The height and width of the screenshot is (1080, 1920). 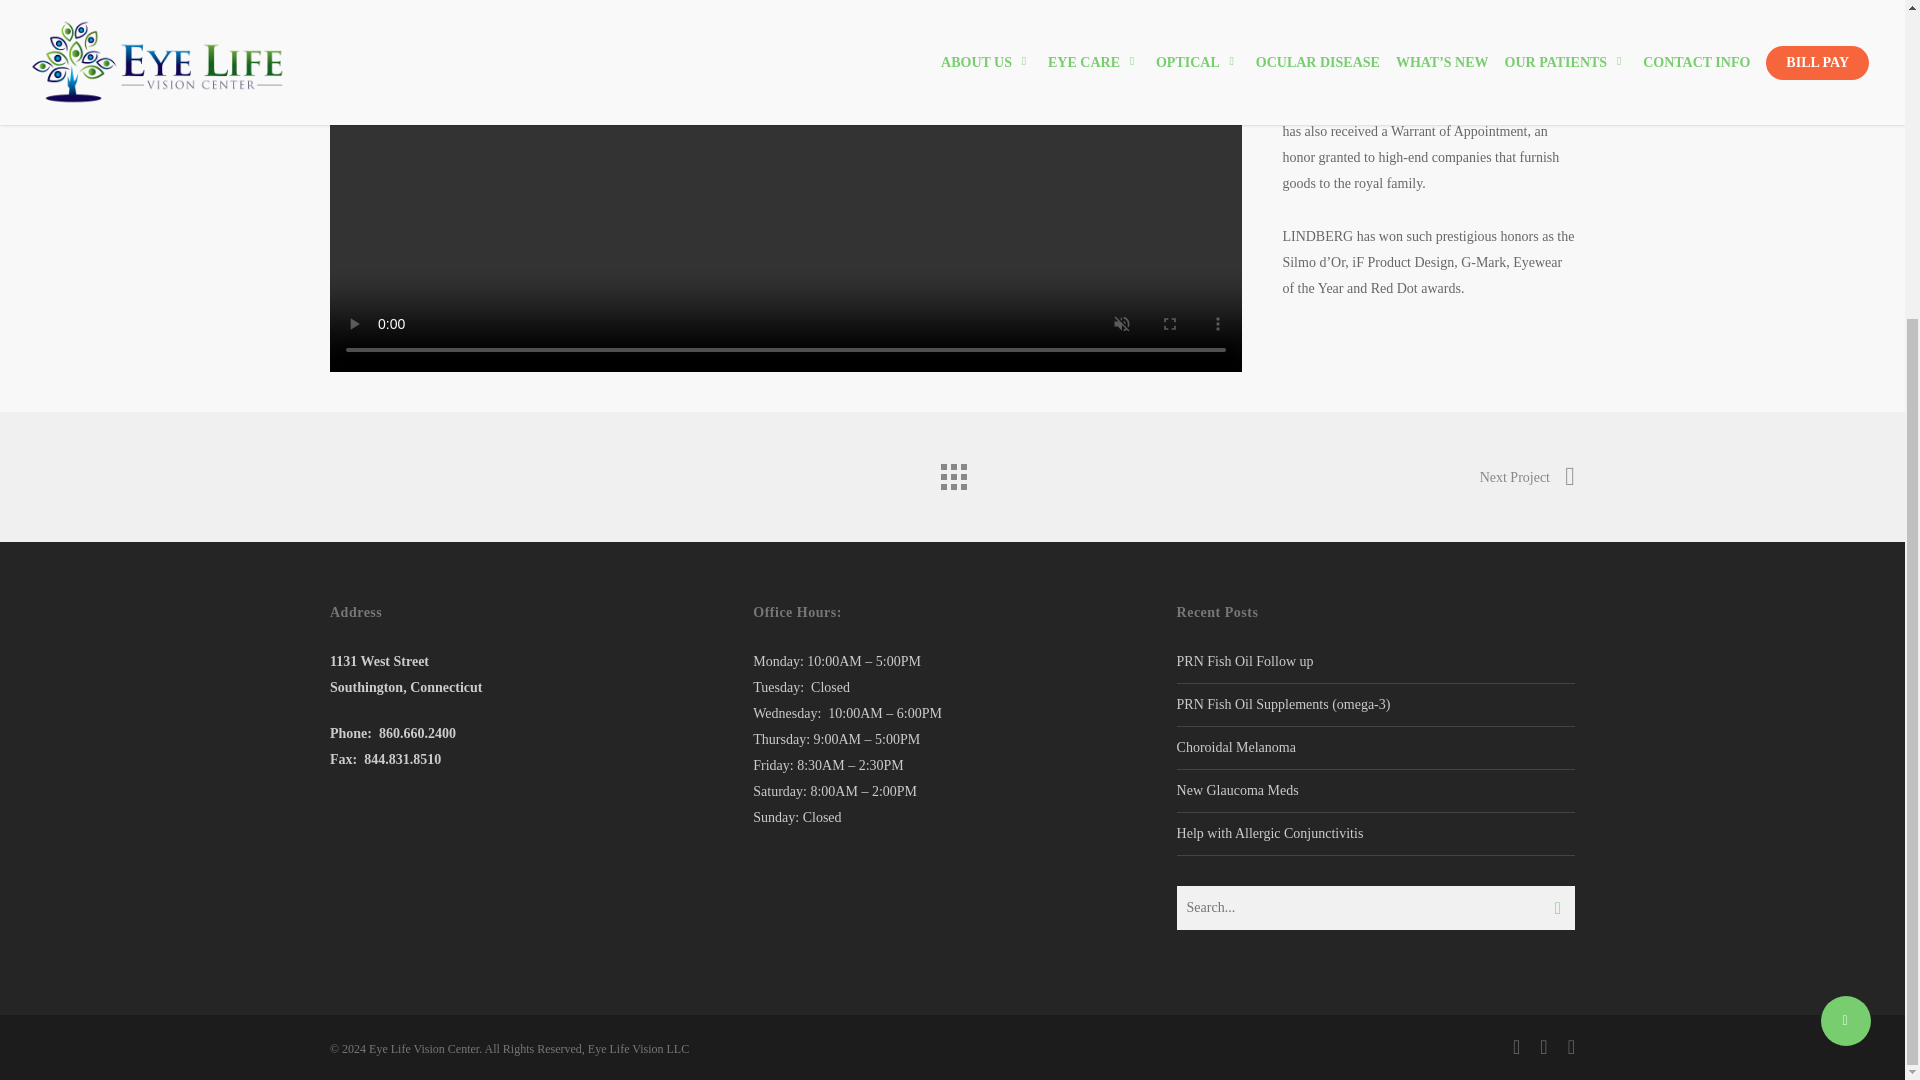 What do you see at coordinates (1238, 790) in the screenshot?
I see `New Glaucoma Meds` at bounding box center [1238, 790].